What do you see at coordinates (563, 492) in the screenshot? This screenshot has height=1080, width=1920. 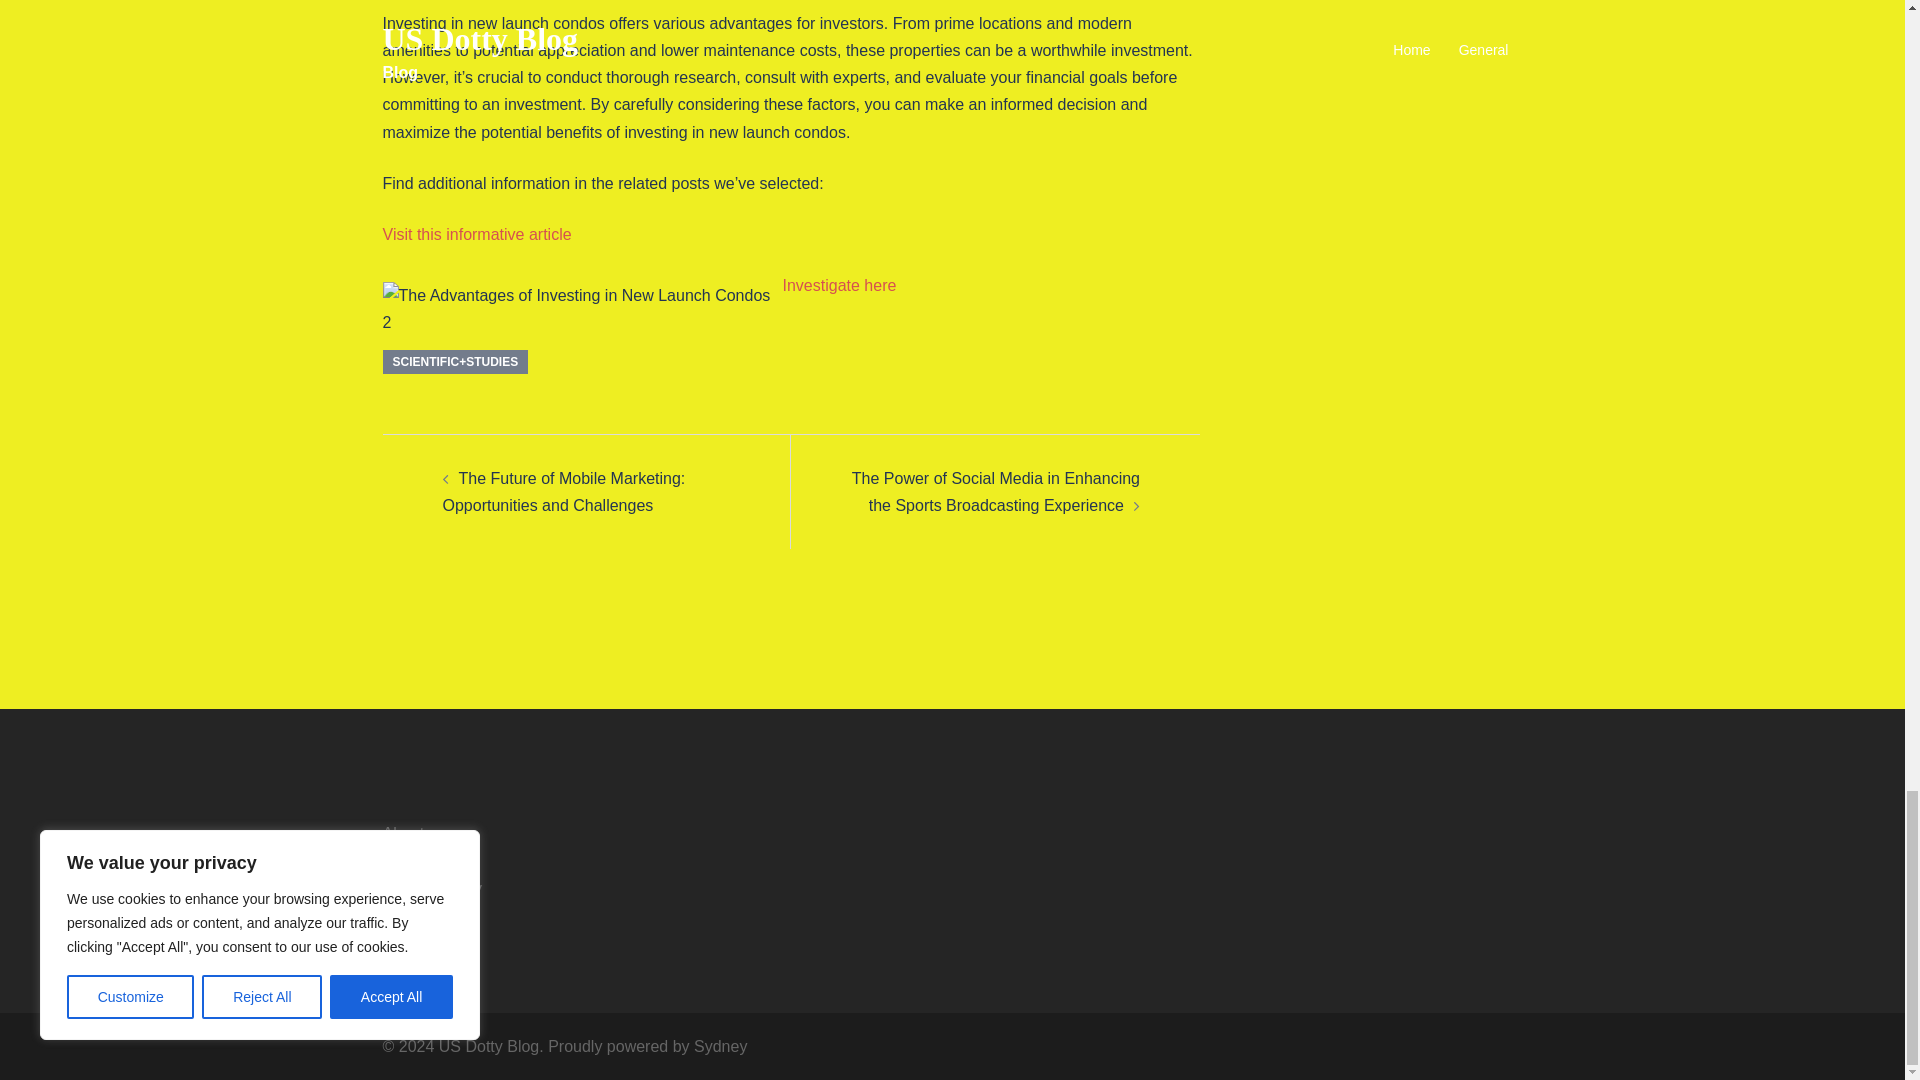 I see `The Future of Mobile Marketing: Opportunities and Challenges` at bounding box center [563, 492].